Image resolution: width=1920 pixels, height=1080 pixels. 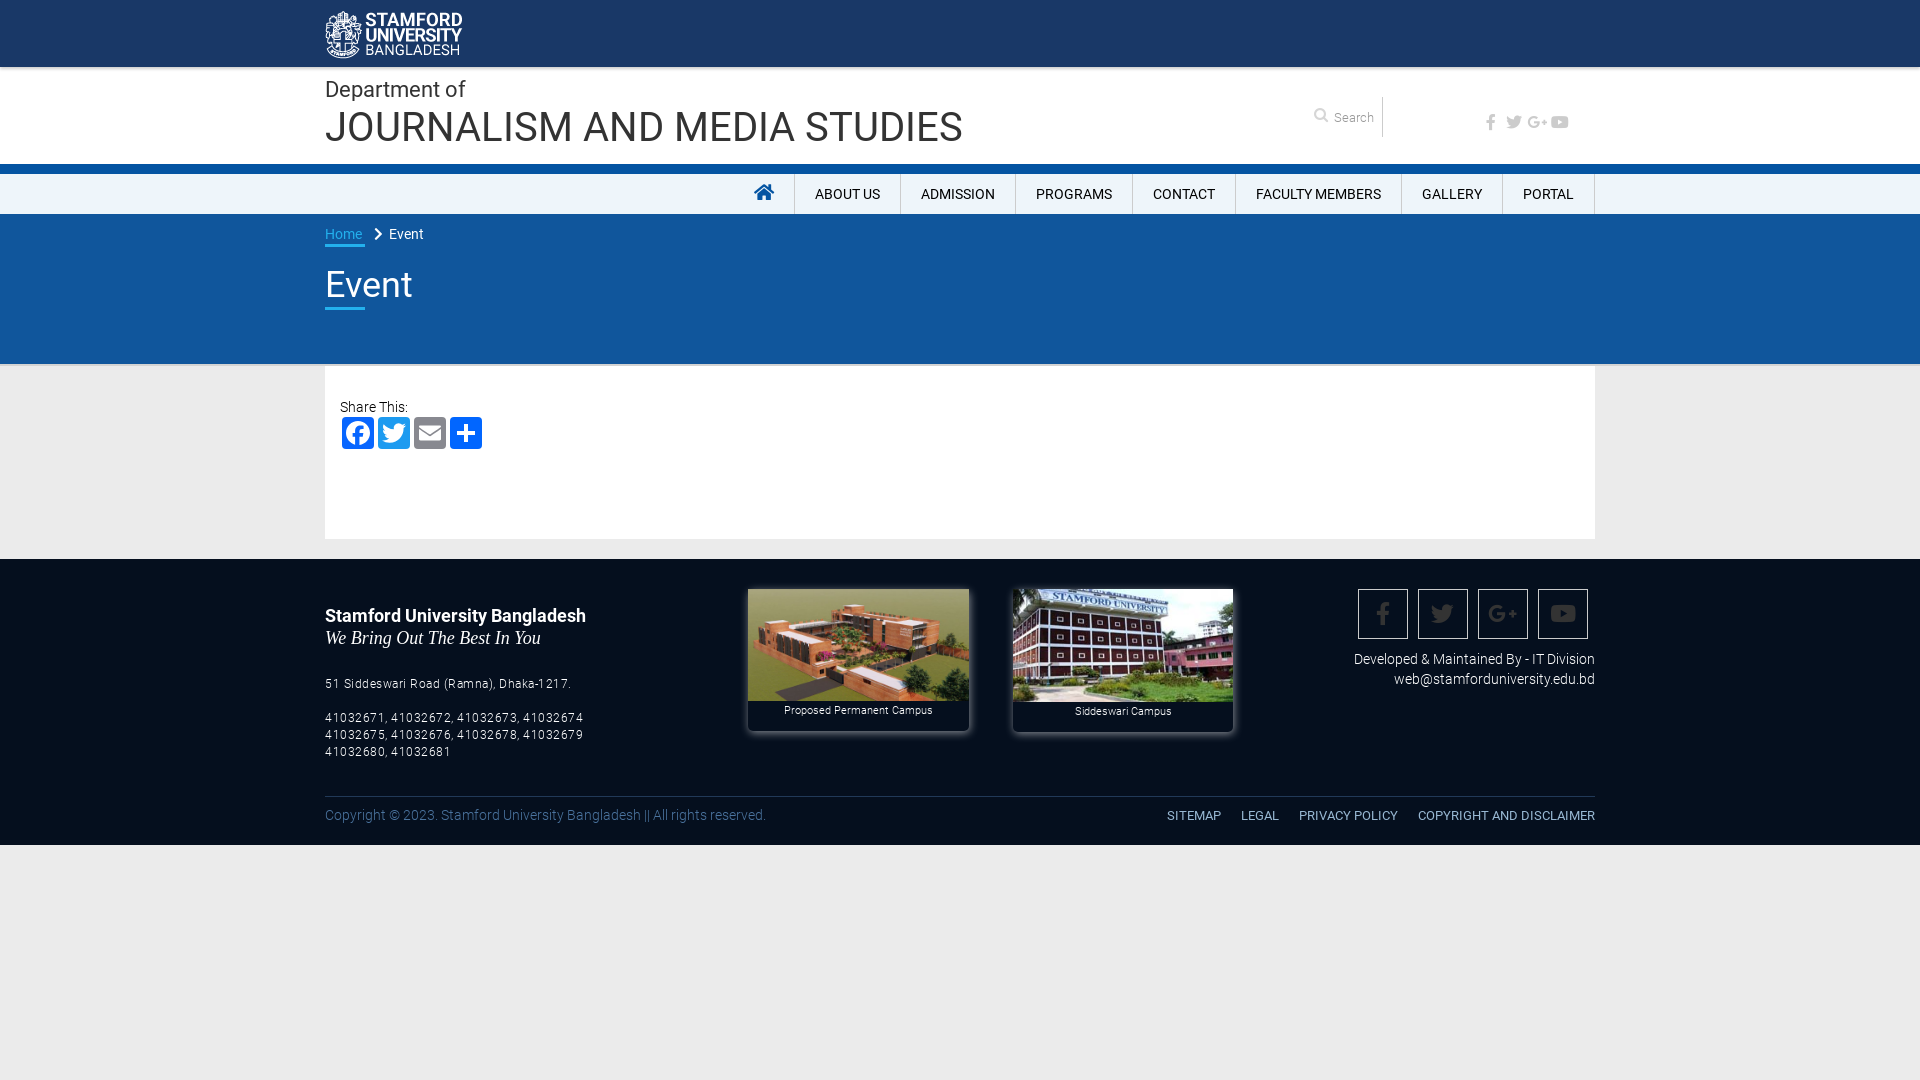 What do you see at coordinates (1549, 194) in the screenshot?
I see `PORTAL` at bounding box center [1549, 194].